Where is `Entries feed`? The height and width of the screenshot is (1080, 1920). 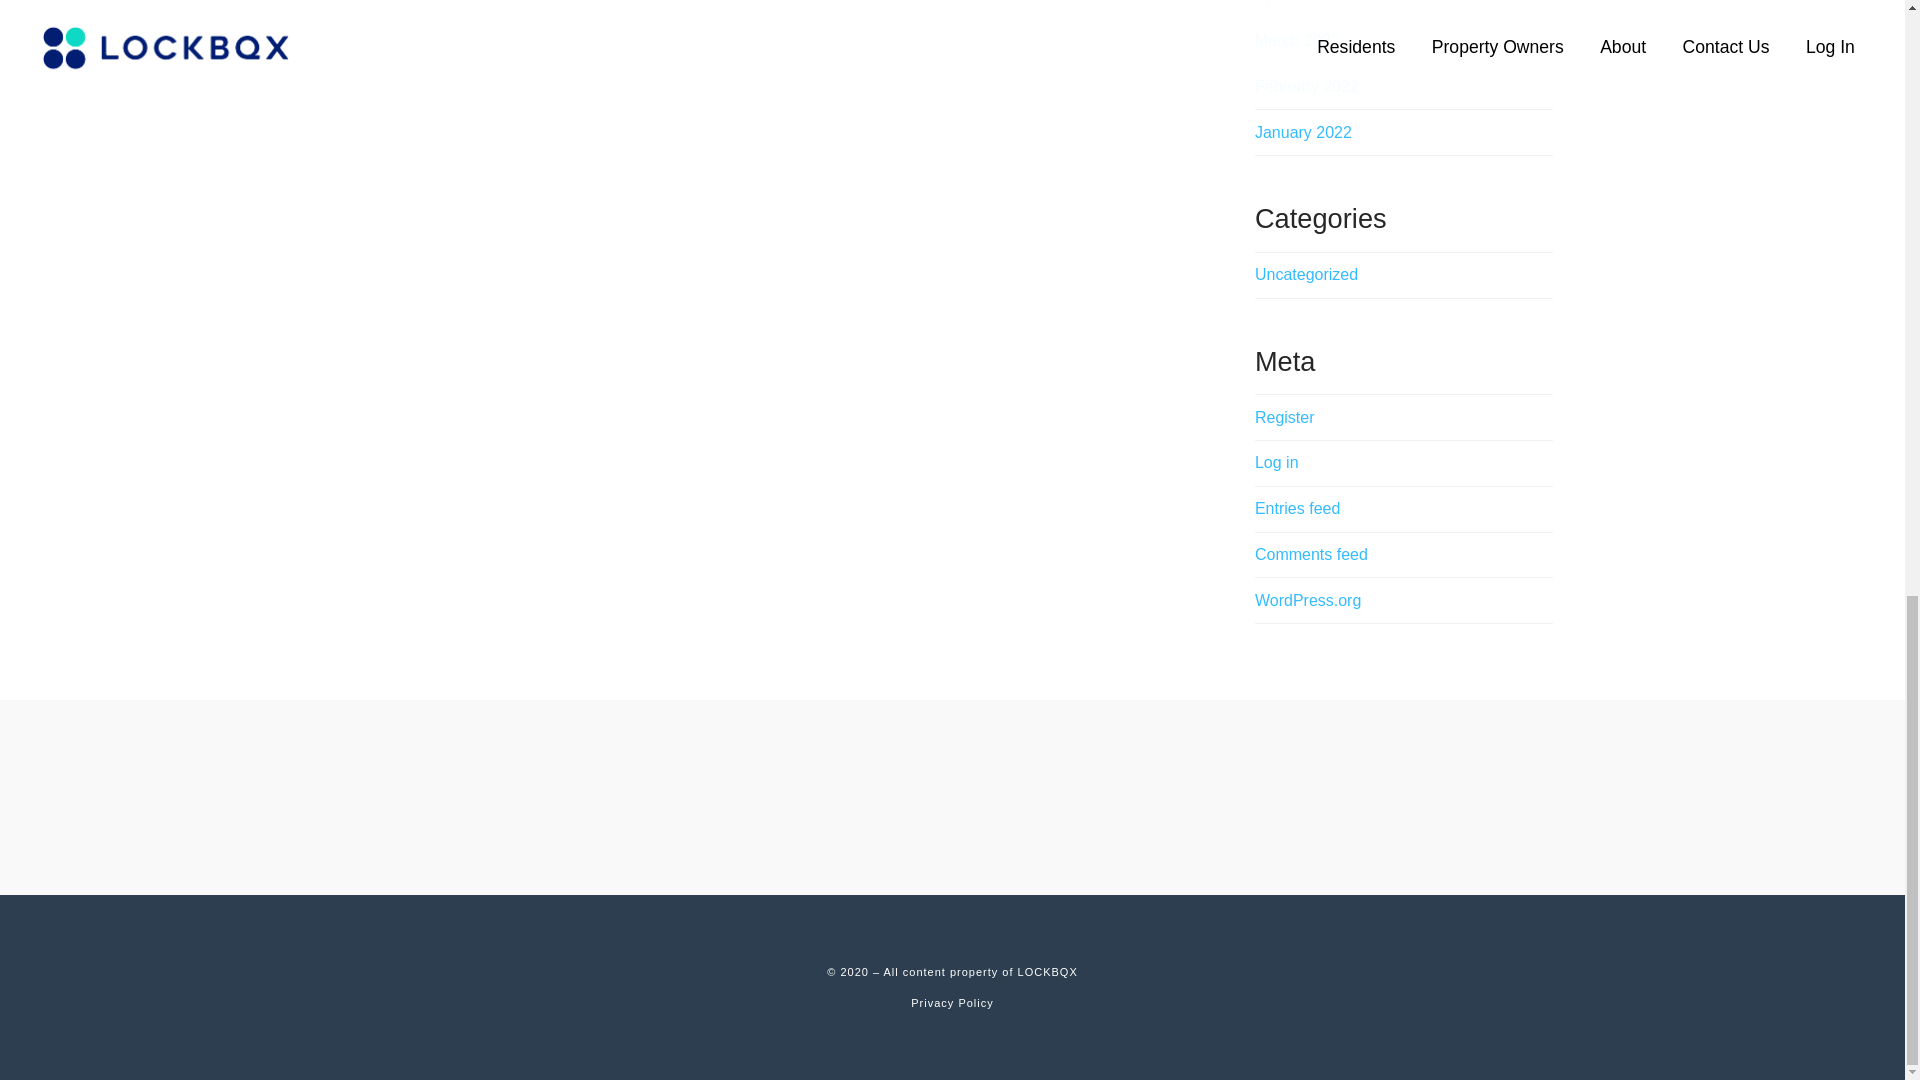
Entries feed is located at coordinates (1298, 508).